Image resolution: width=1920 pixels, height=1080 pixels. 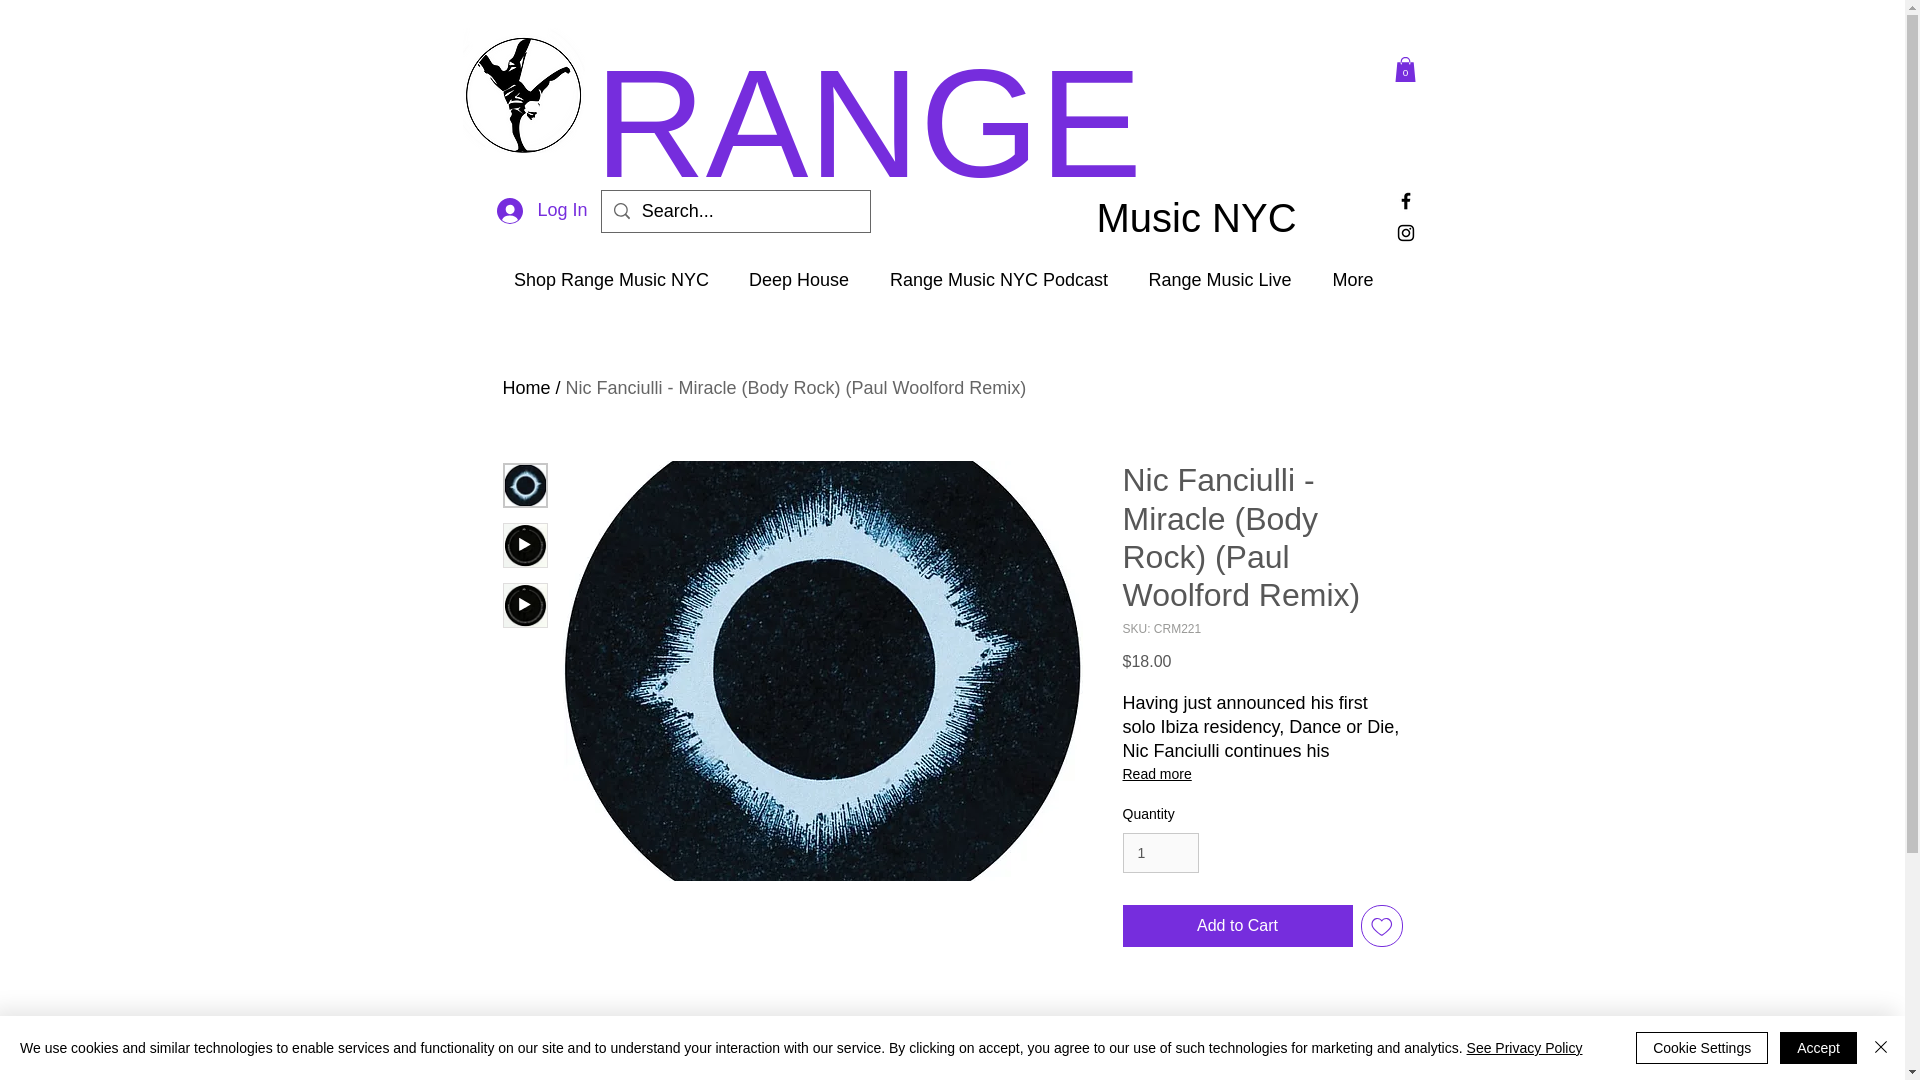 I want to click on Range Music NYC Podcast, so click(x=998, y=280).